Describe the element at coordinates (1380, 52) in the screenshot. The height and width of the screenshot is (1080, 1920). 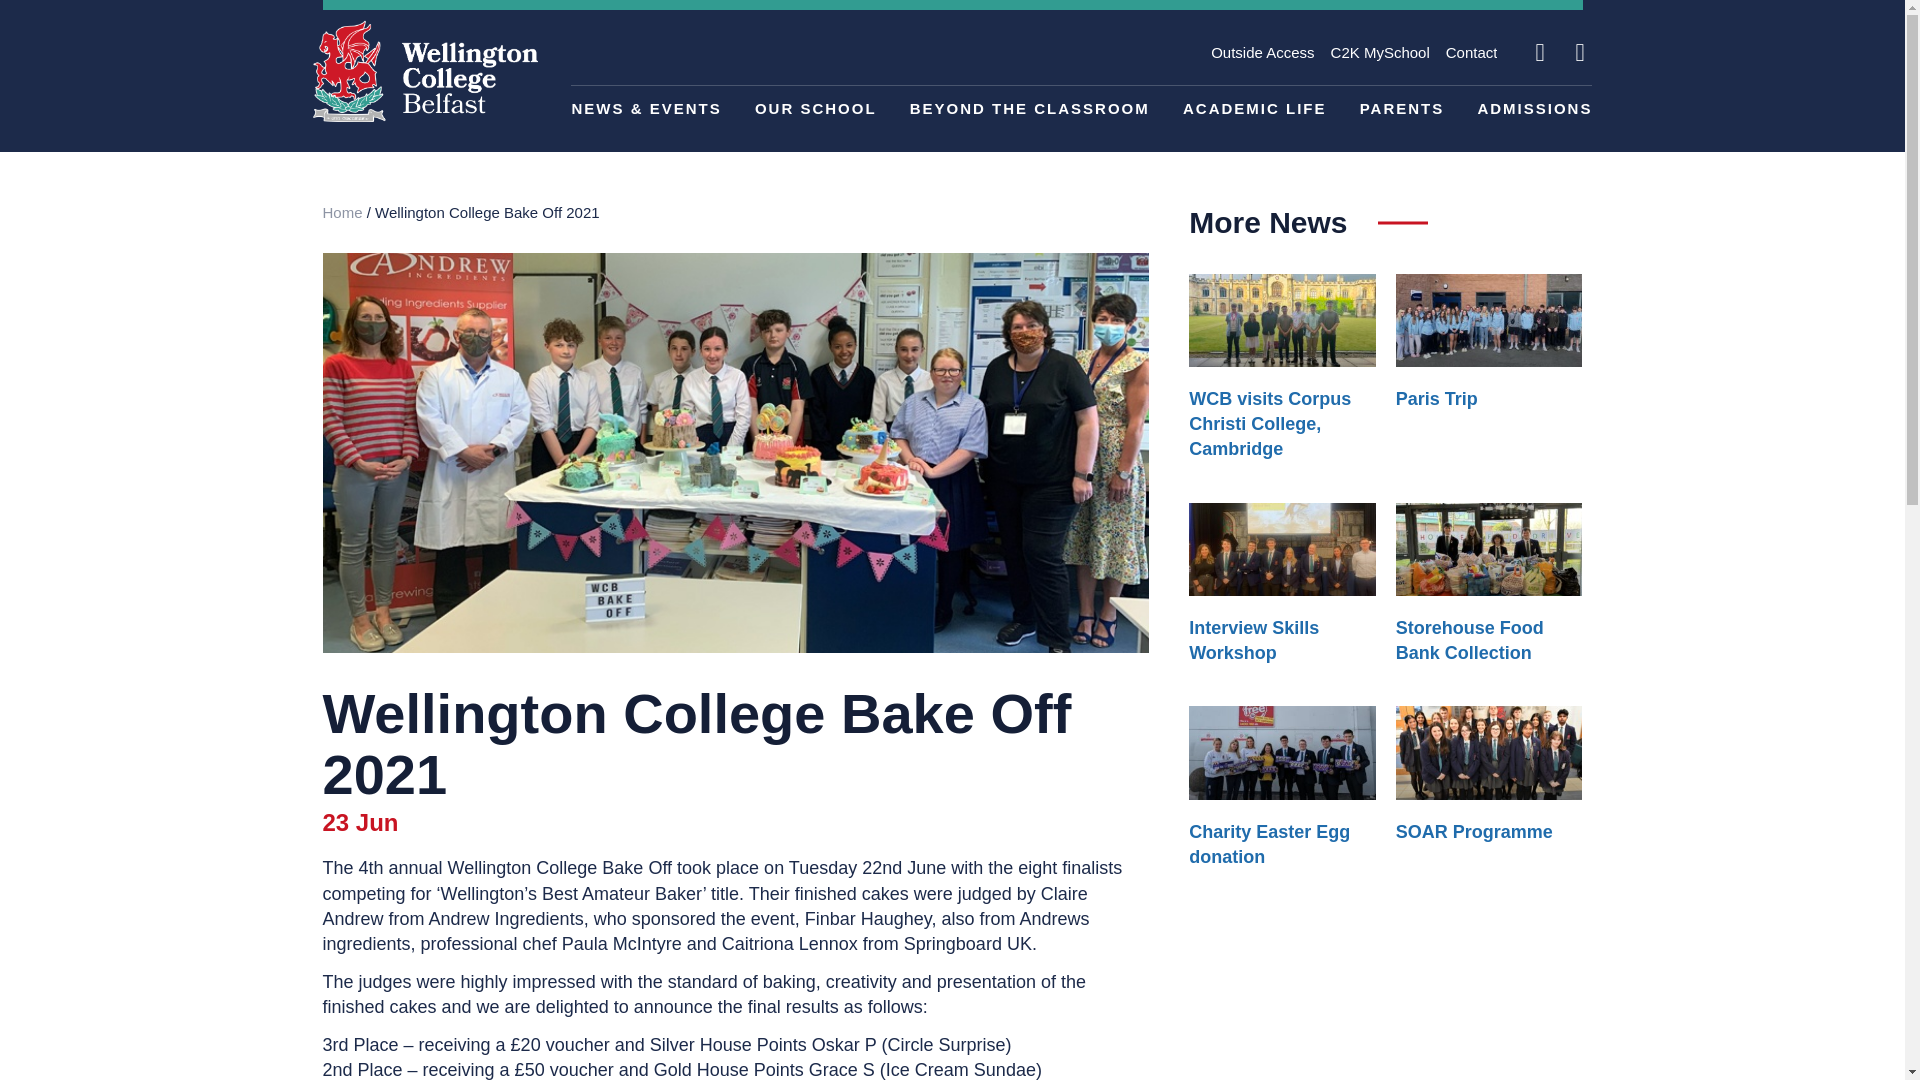
I see `C2K MySchool` at that location.